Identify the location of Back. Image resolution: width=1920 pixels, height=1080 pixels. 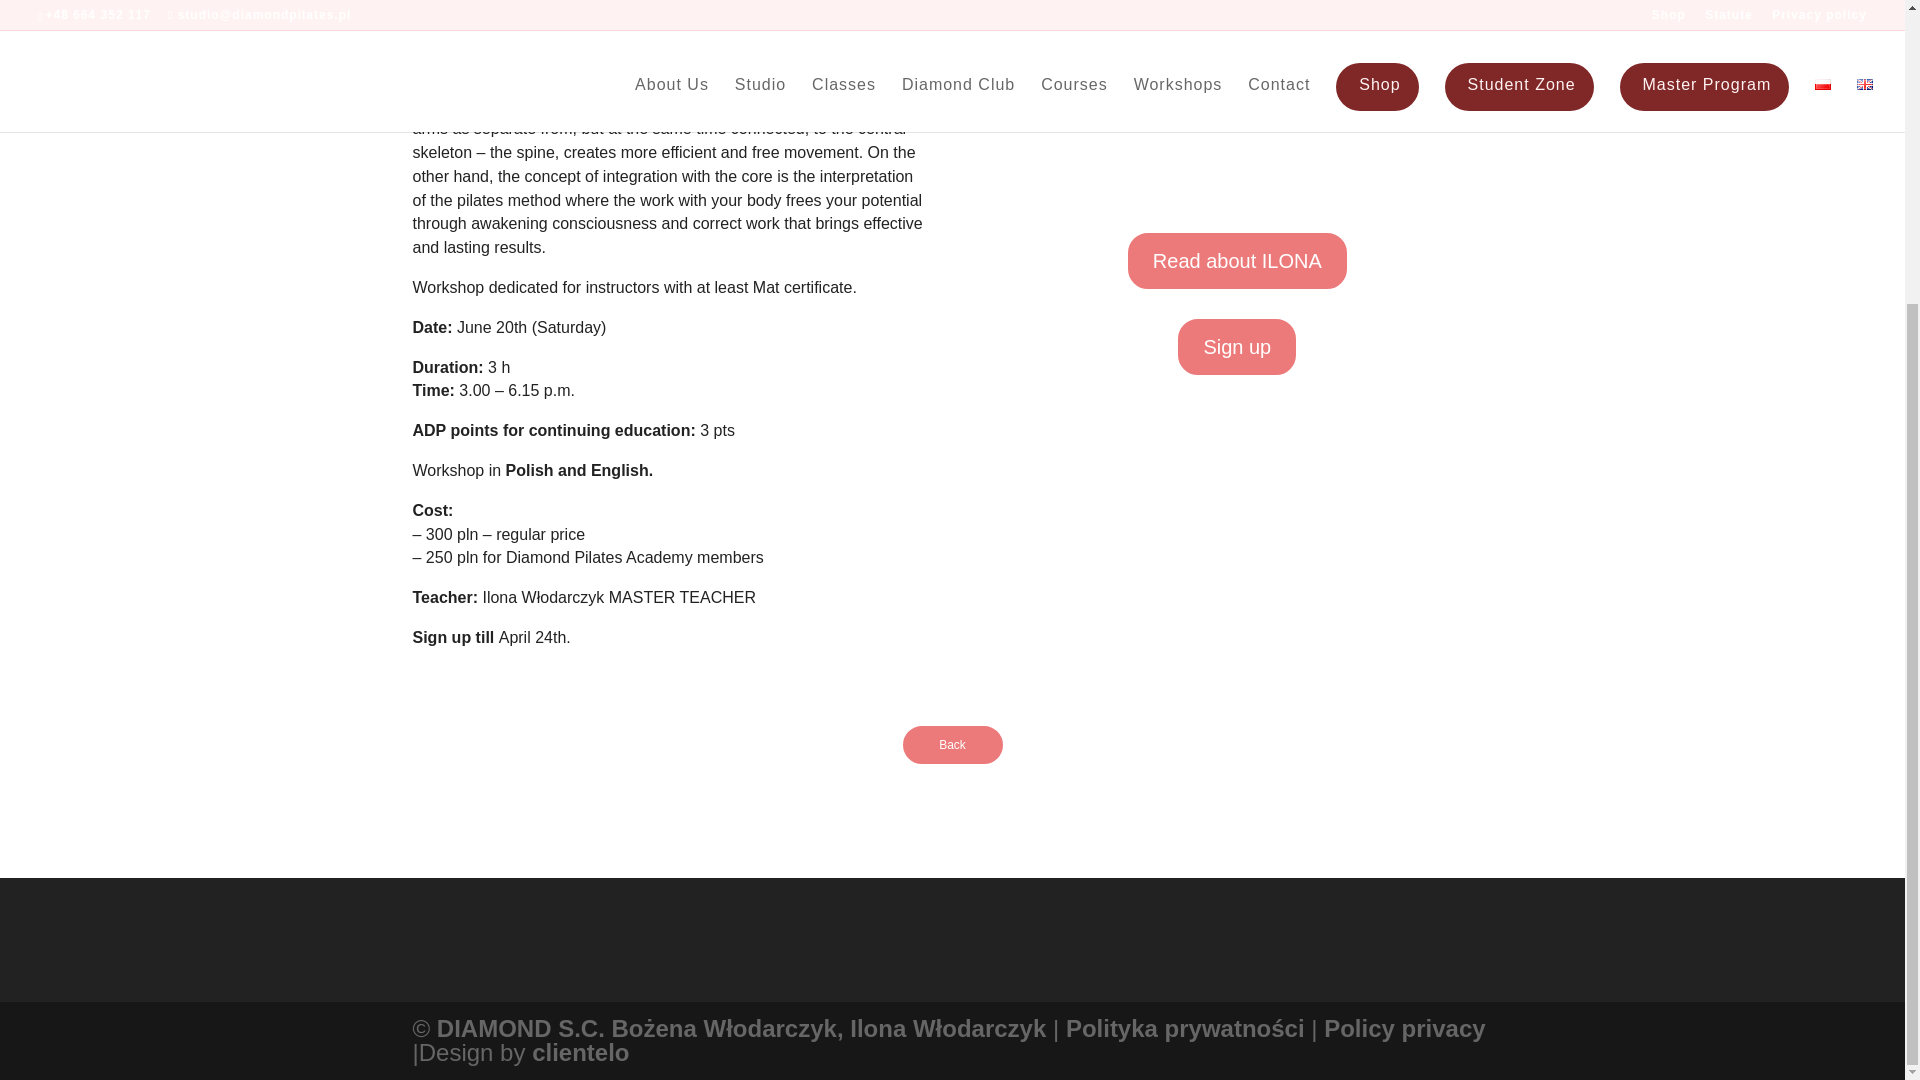
(952, 744).